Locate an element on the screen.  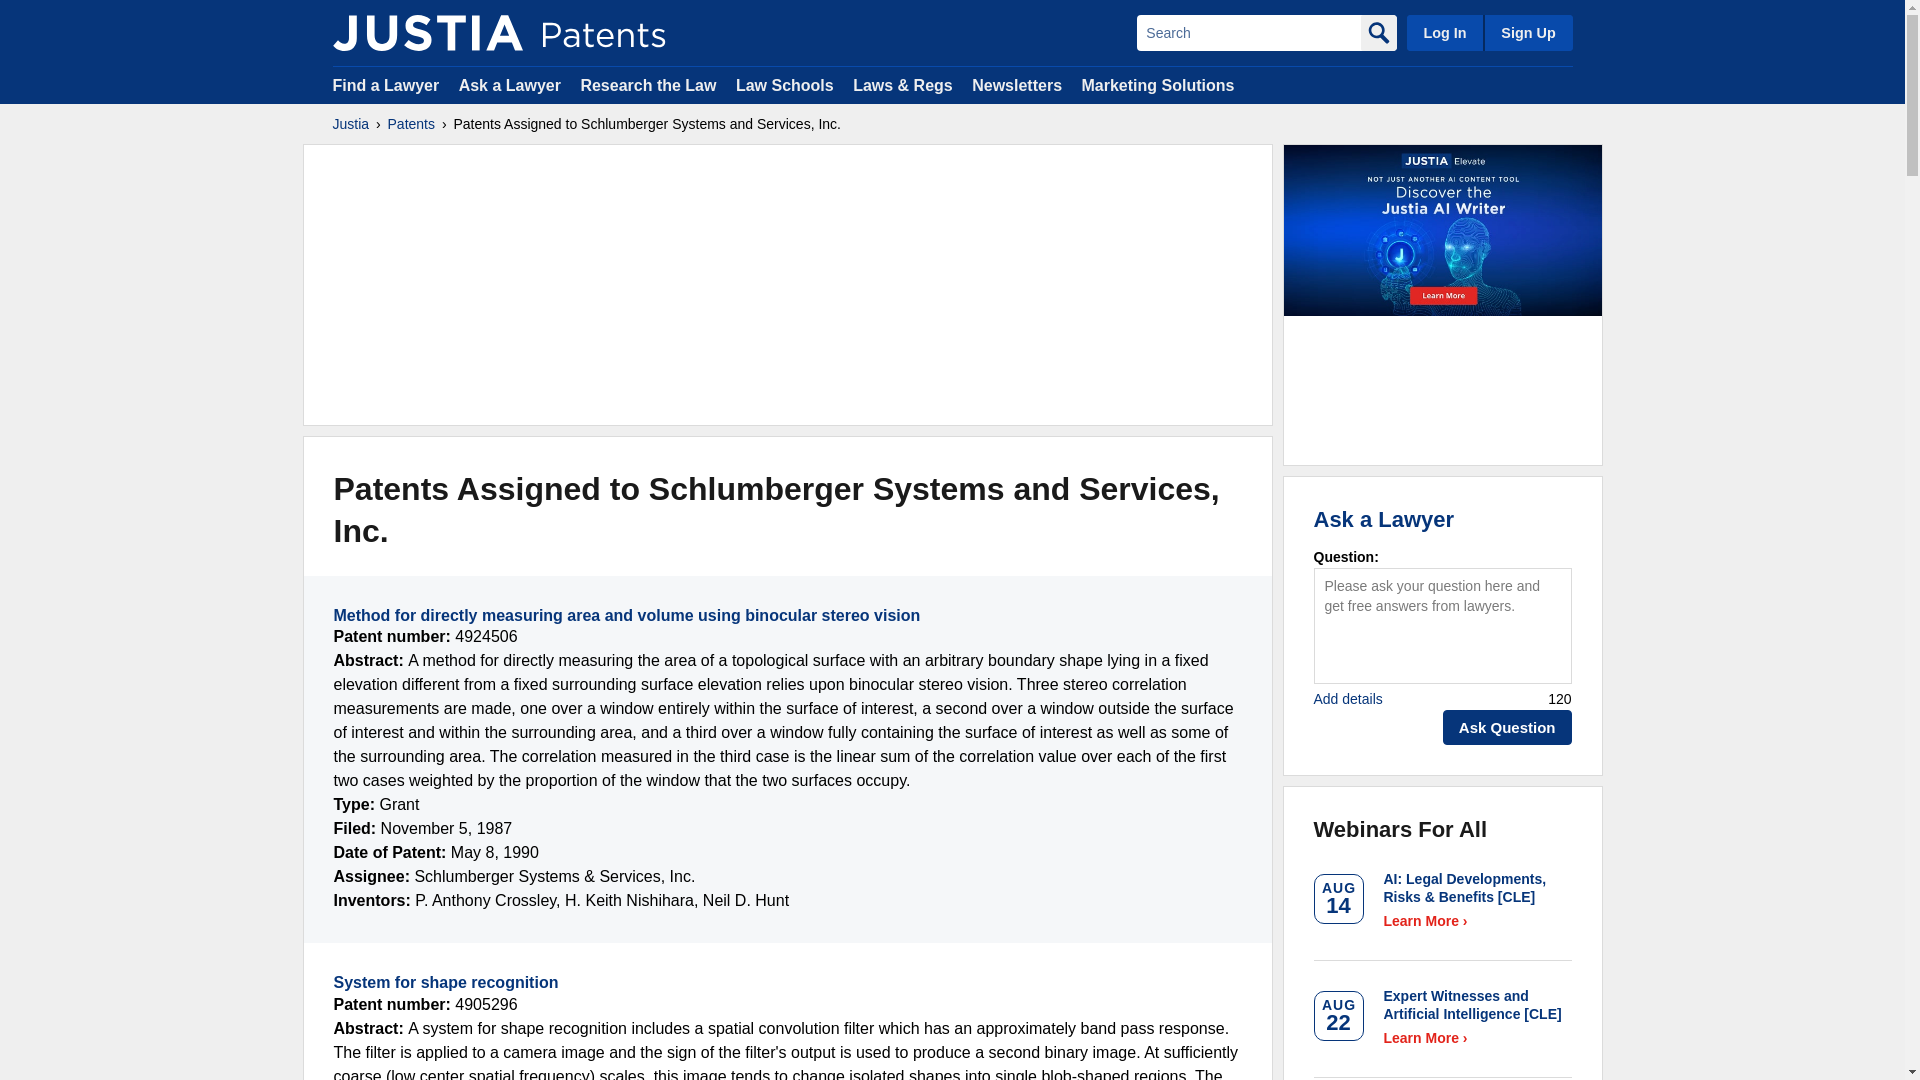
Search is located at coordinates (1248, 32).